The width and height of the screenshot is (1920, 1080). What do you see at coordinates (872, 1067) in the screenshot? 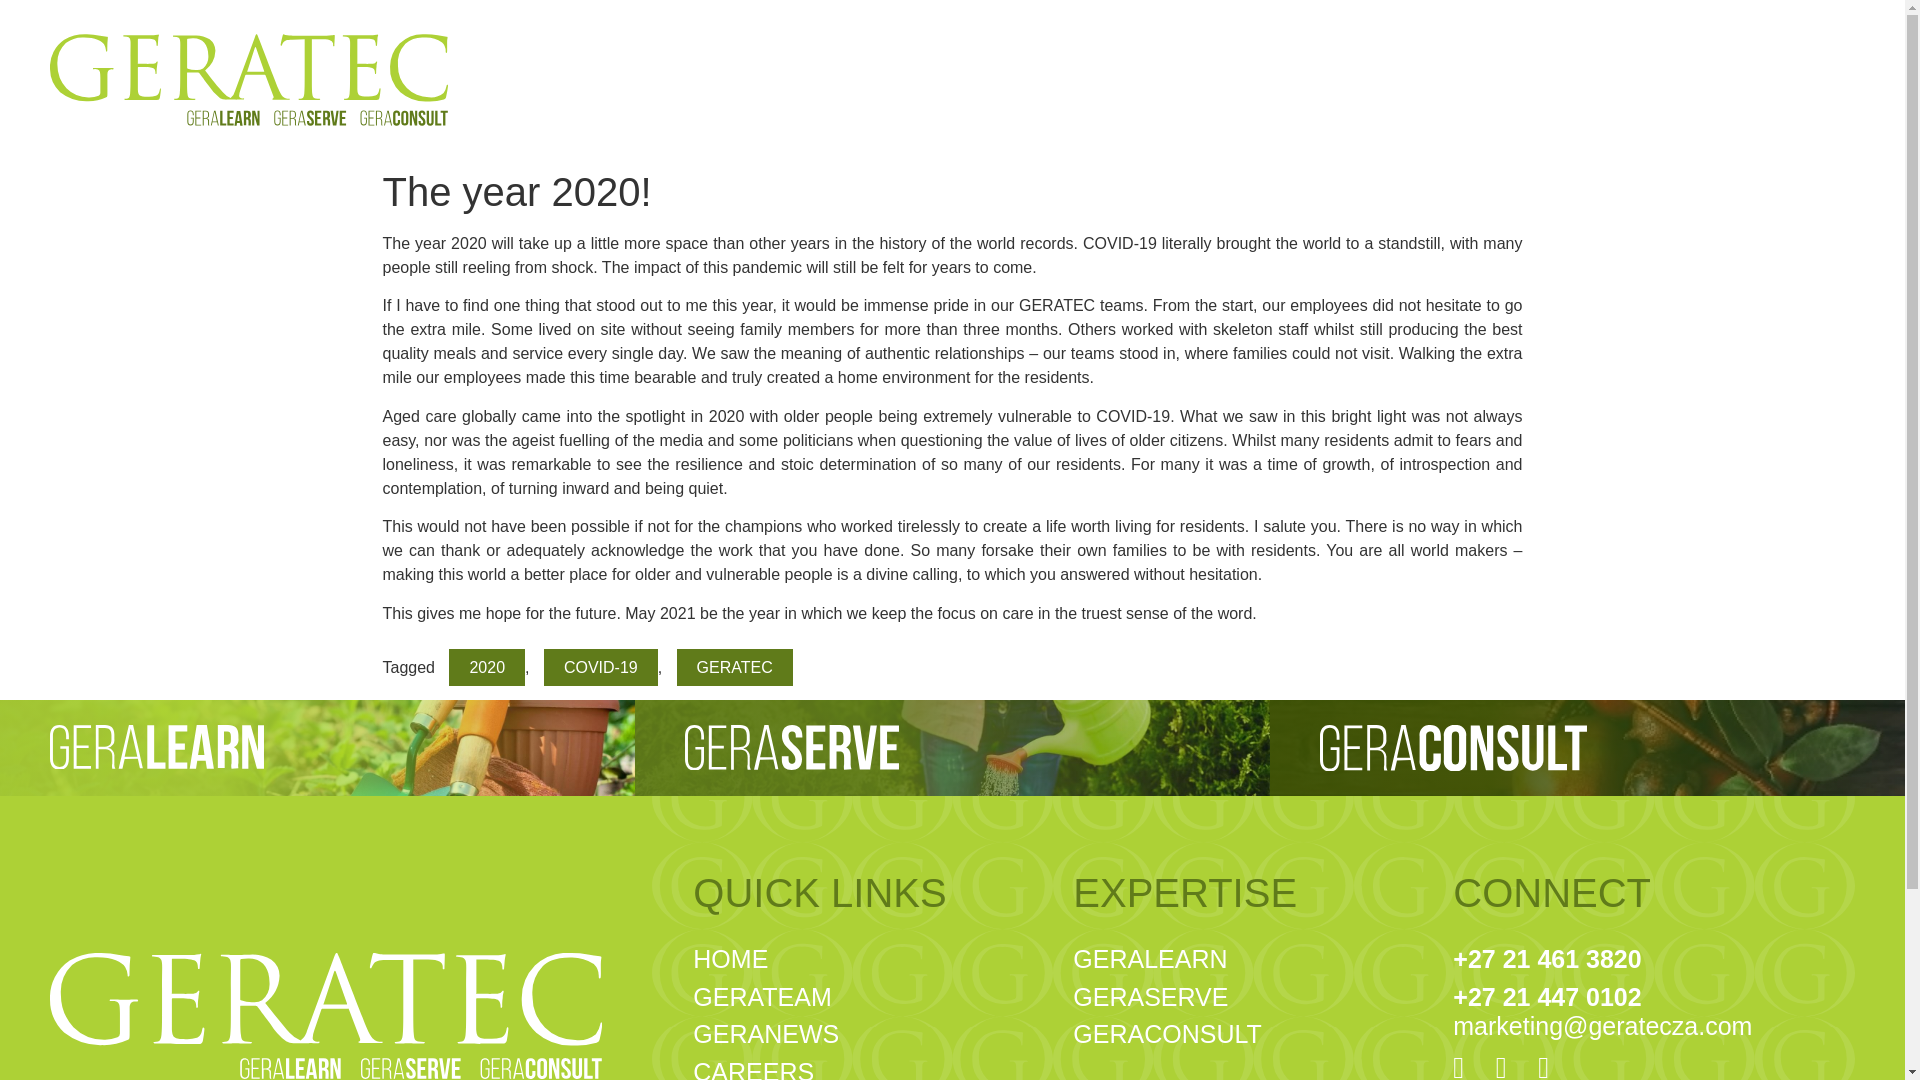
I see `HOME` at bounding box center [872, 1067].